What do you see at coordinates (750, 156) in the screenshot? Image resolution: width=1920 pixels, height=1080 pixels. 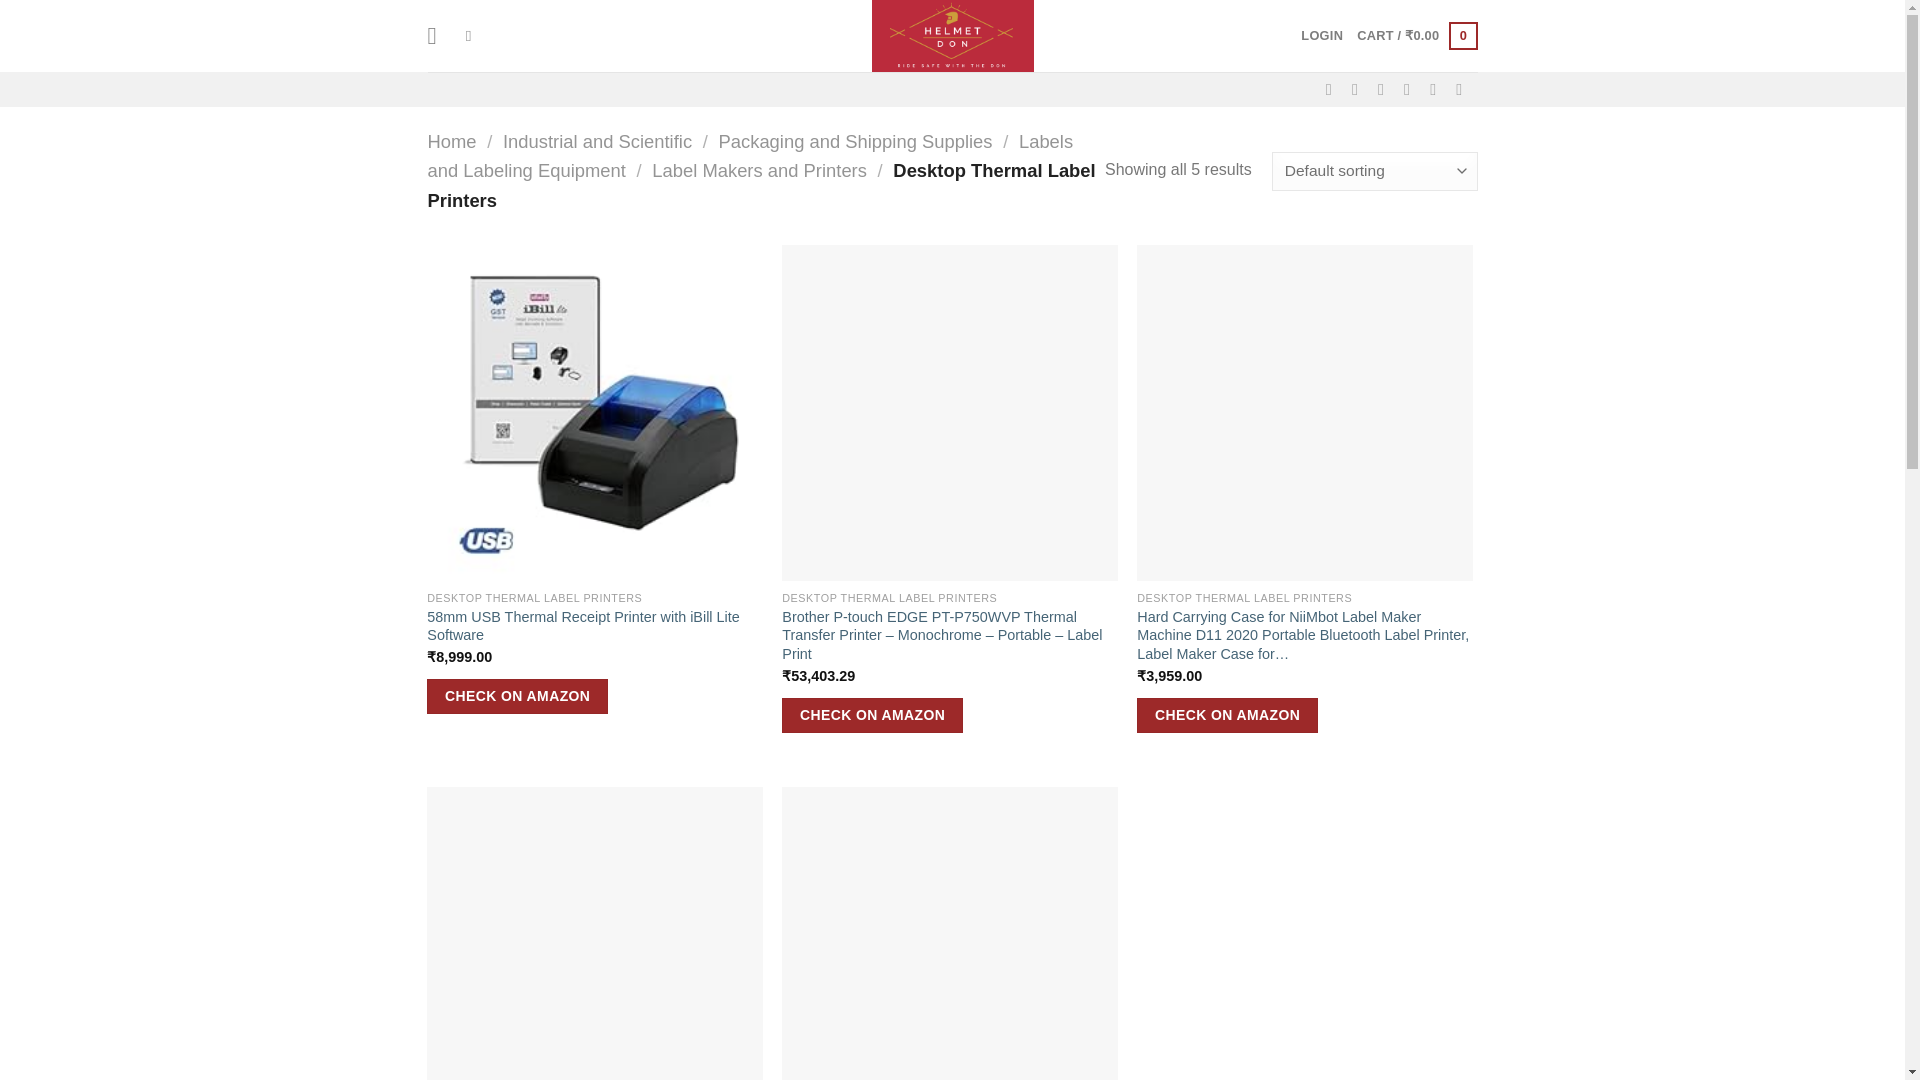 I see `Labels and Labeling Equipment` at bounding box center [750, 156].